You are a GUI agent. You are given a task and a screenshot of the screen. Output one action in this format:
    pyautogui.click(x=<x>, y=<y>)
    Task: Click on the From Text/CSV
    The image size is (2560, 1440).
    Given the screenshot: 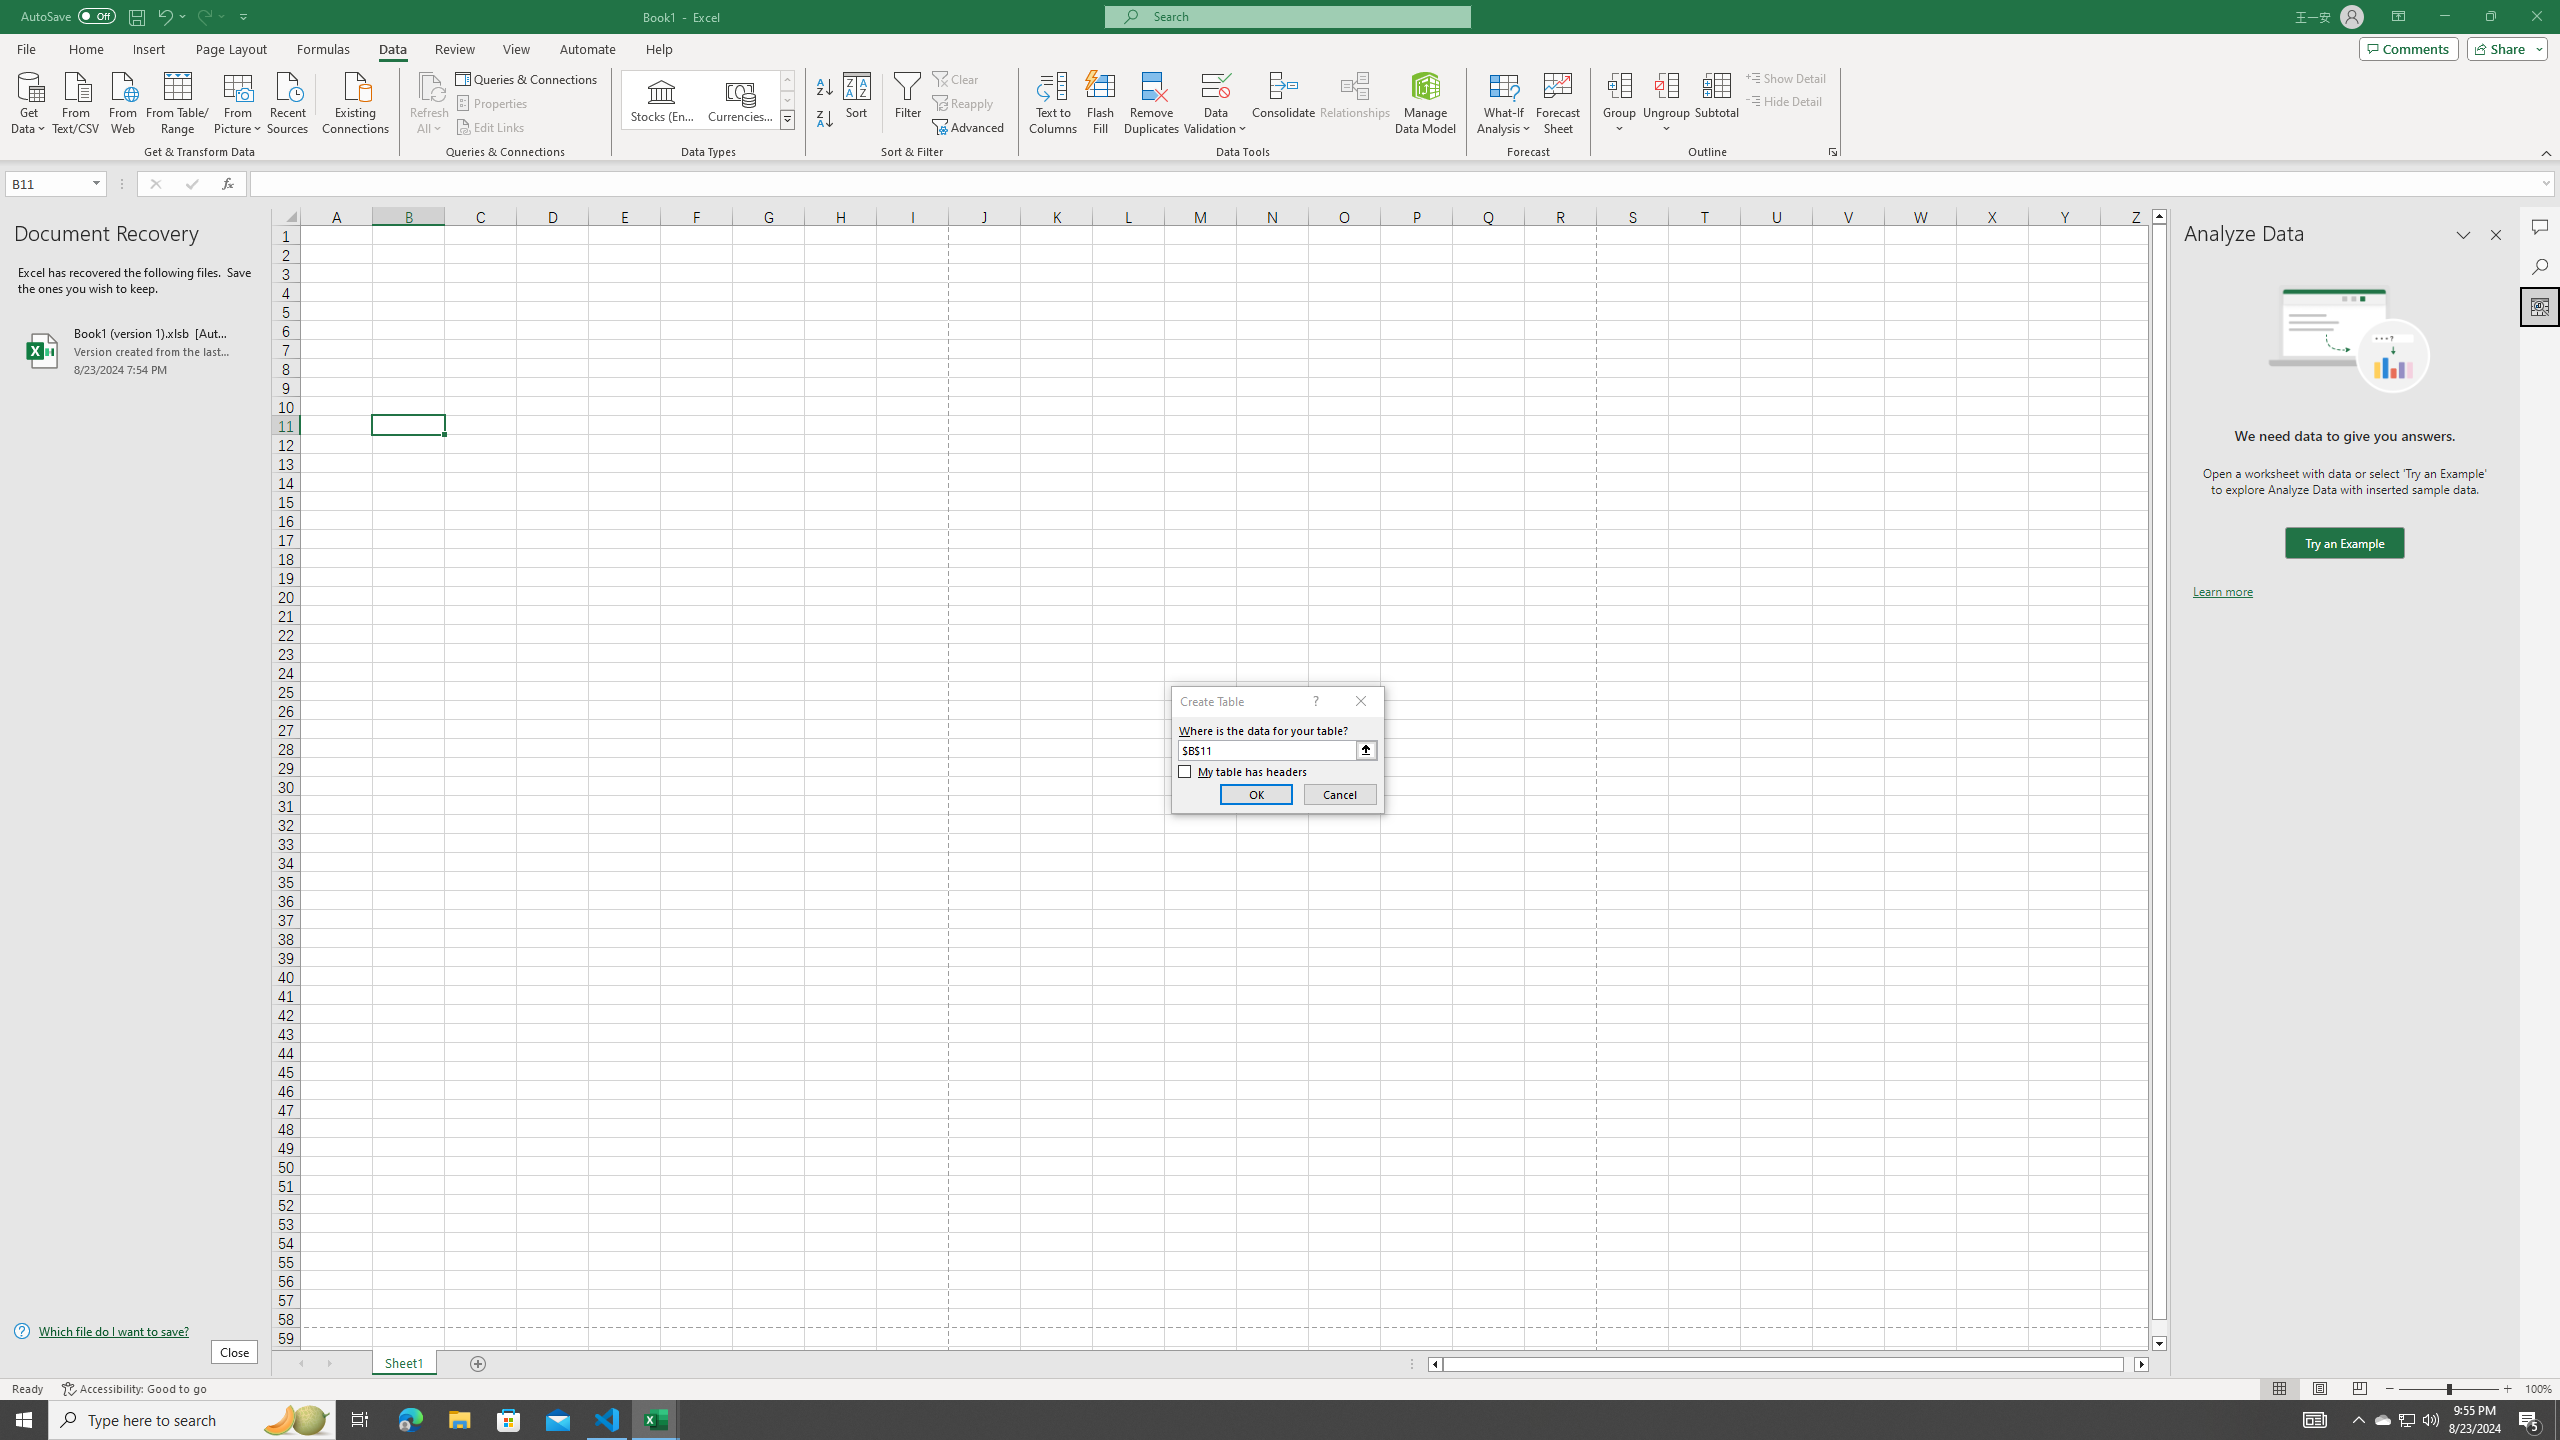 What is the action you would take?
    pyautogui.click(x=76, y=101)
    